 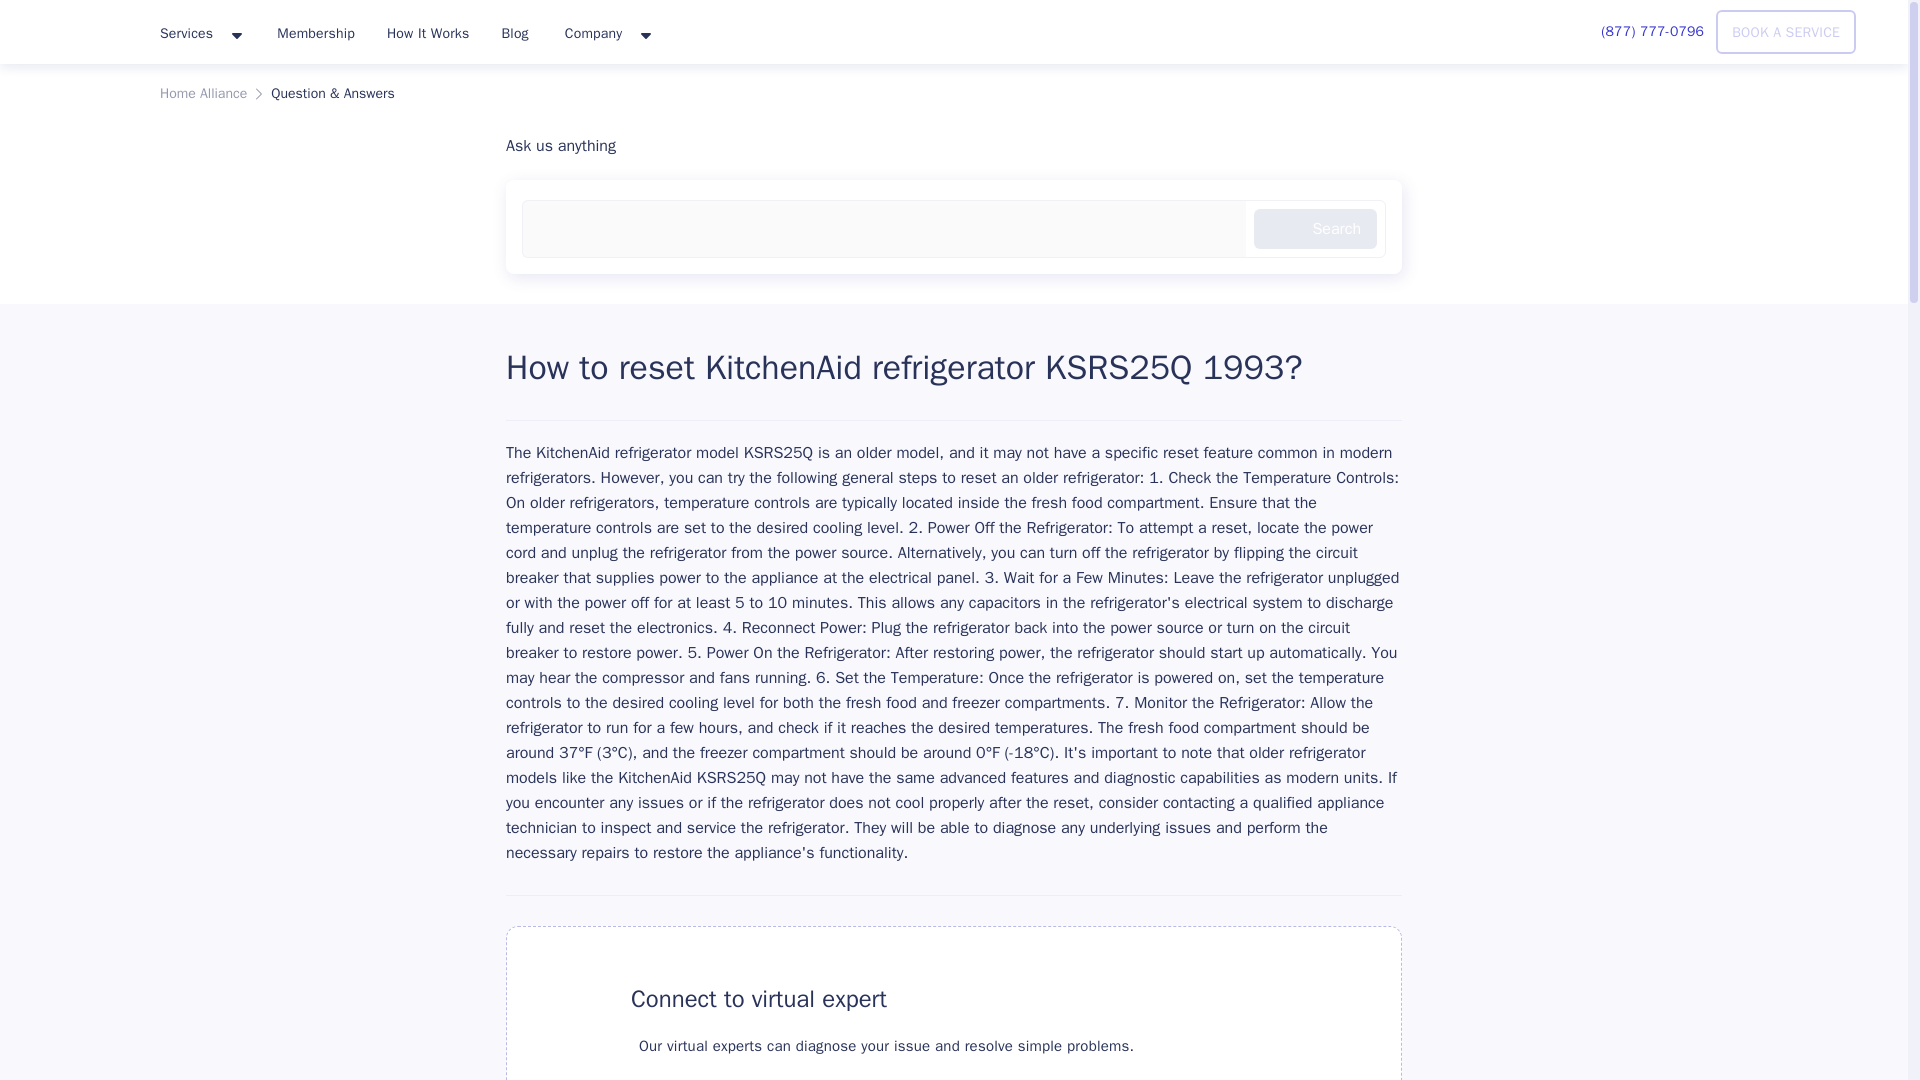 I want to click on Membership, so click(x=316, y=32).